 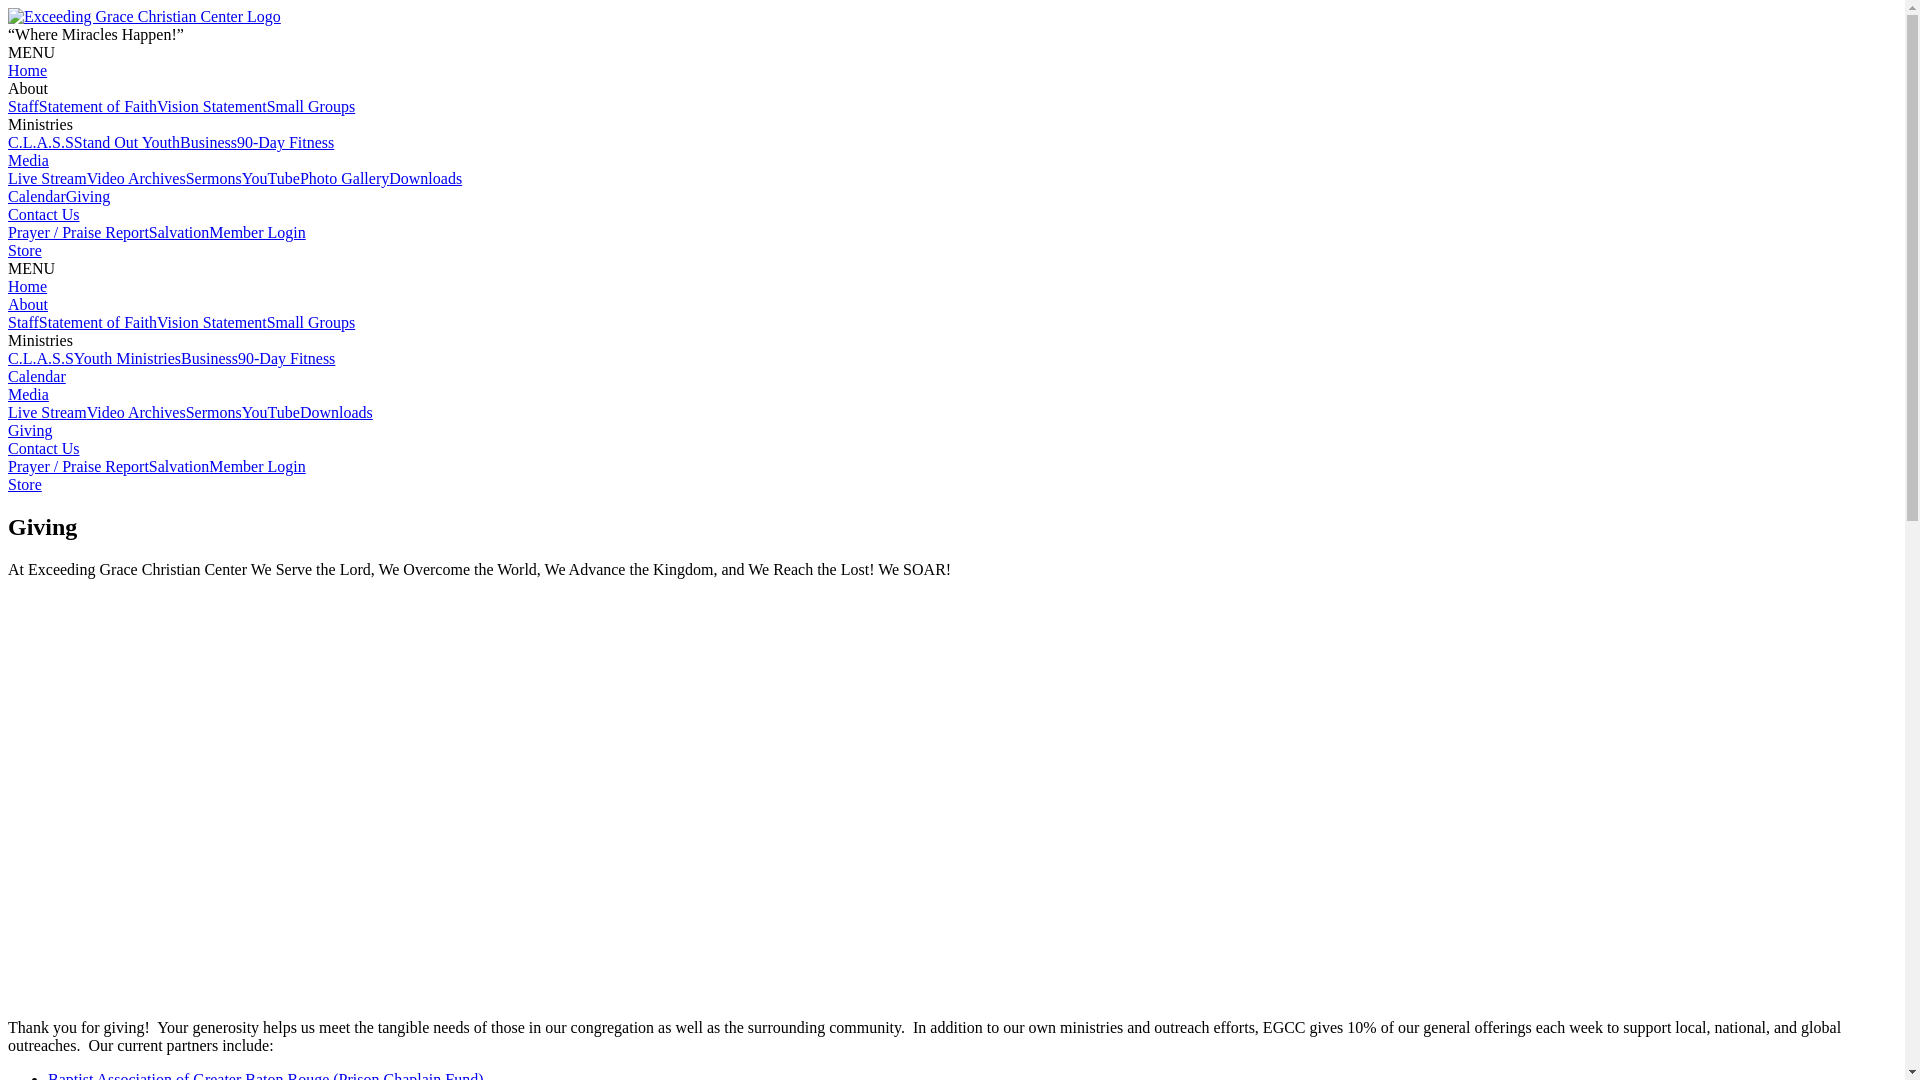 What do you see at coordinates (271, 412) in the screenshot?
I see `YouTube` at bounding box center [271, 412].